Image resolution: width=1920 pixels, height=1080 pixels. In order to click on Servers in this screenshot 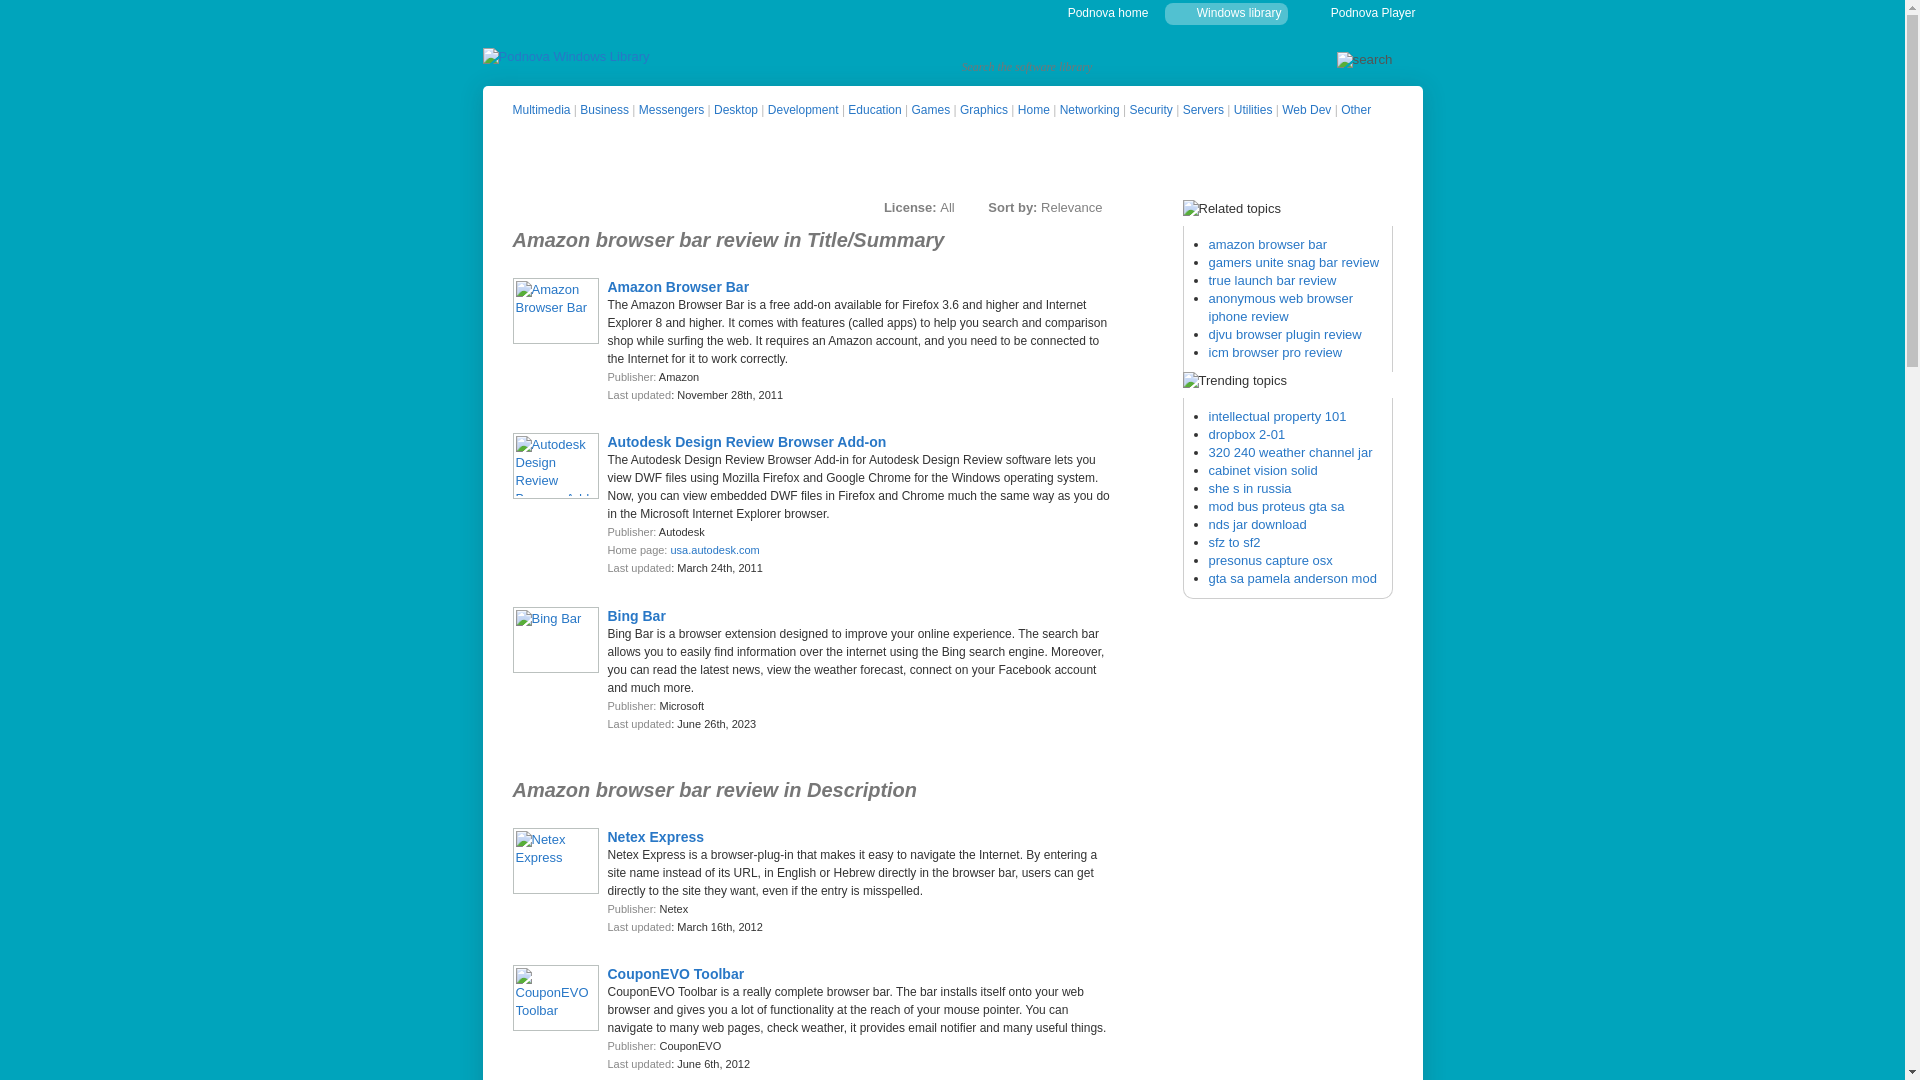, I will do `click(1203, 109)`.